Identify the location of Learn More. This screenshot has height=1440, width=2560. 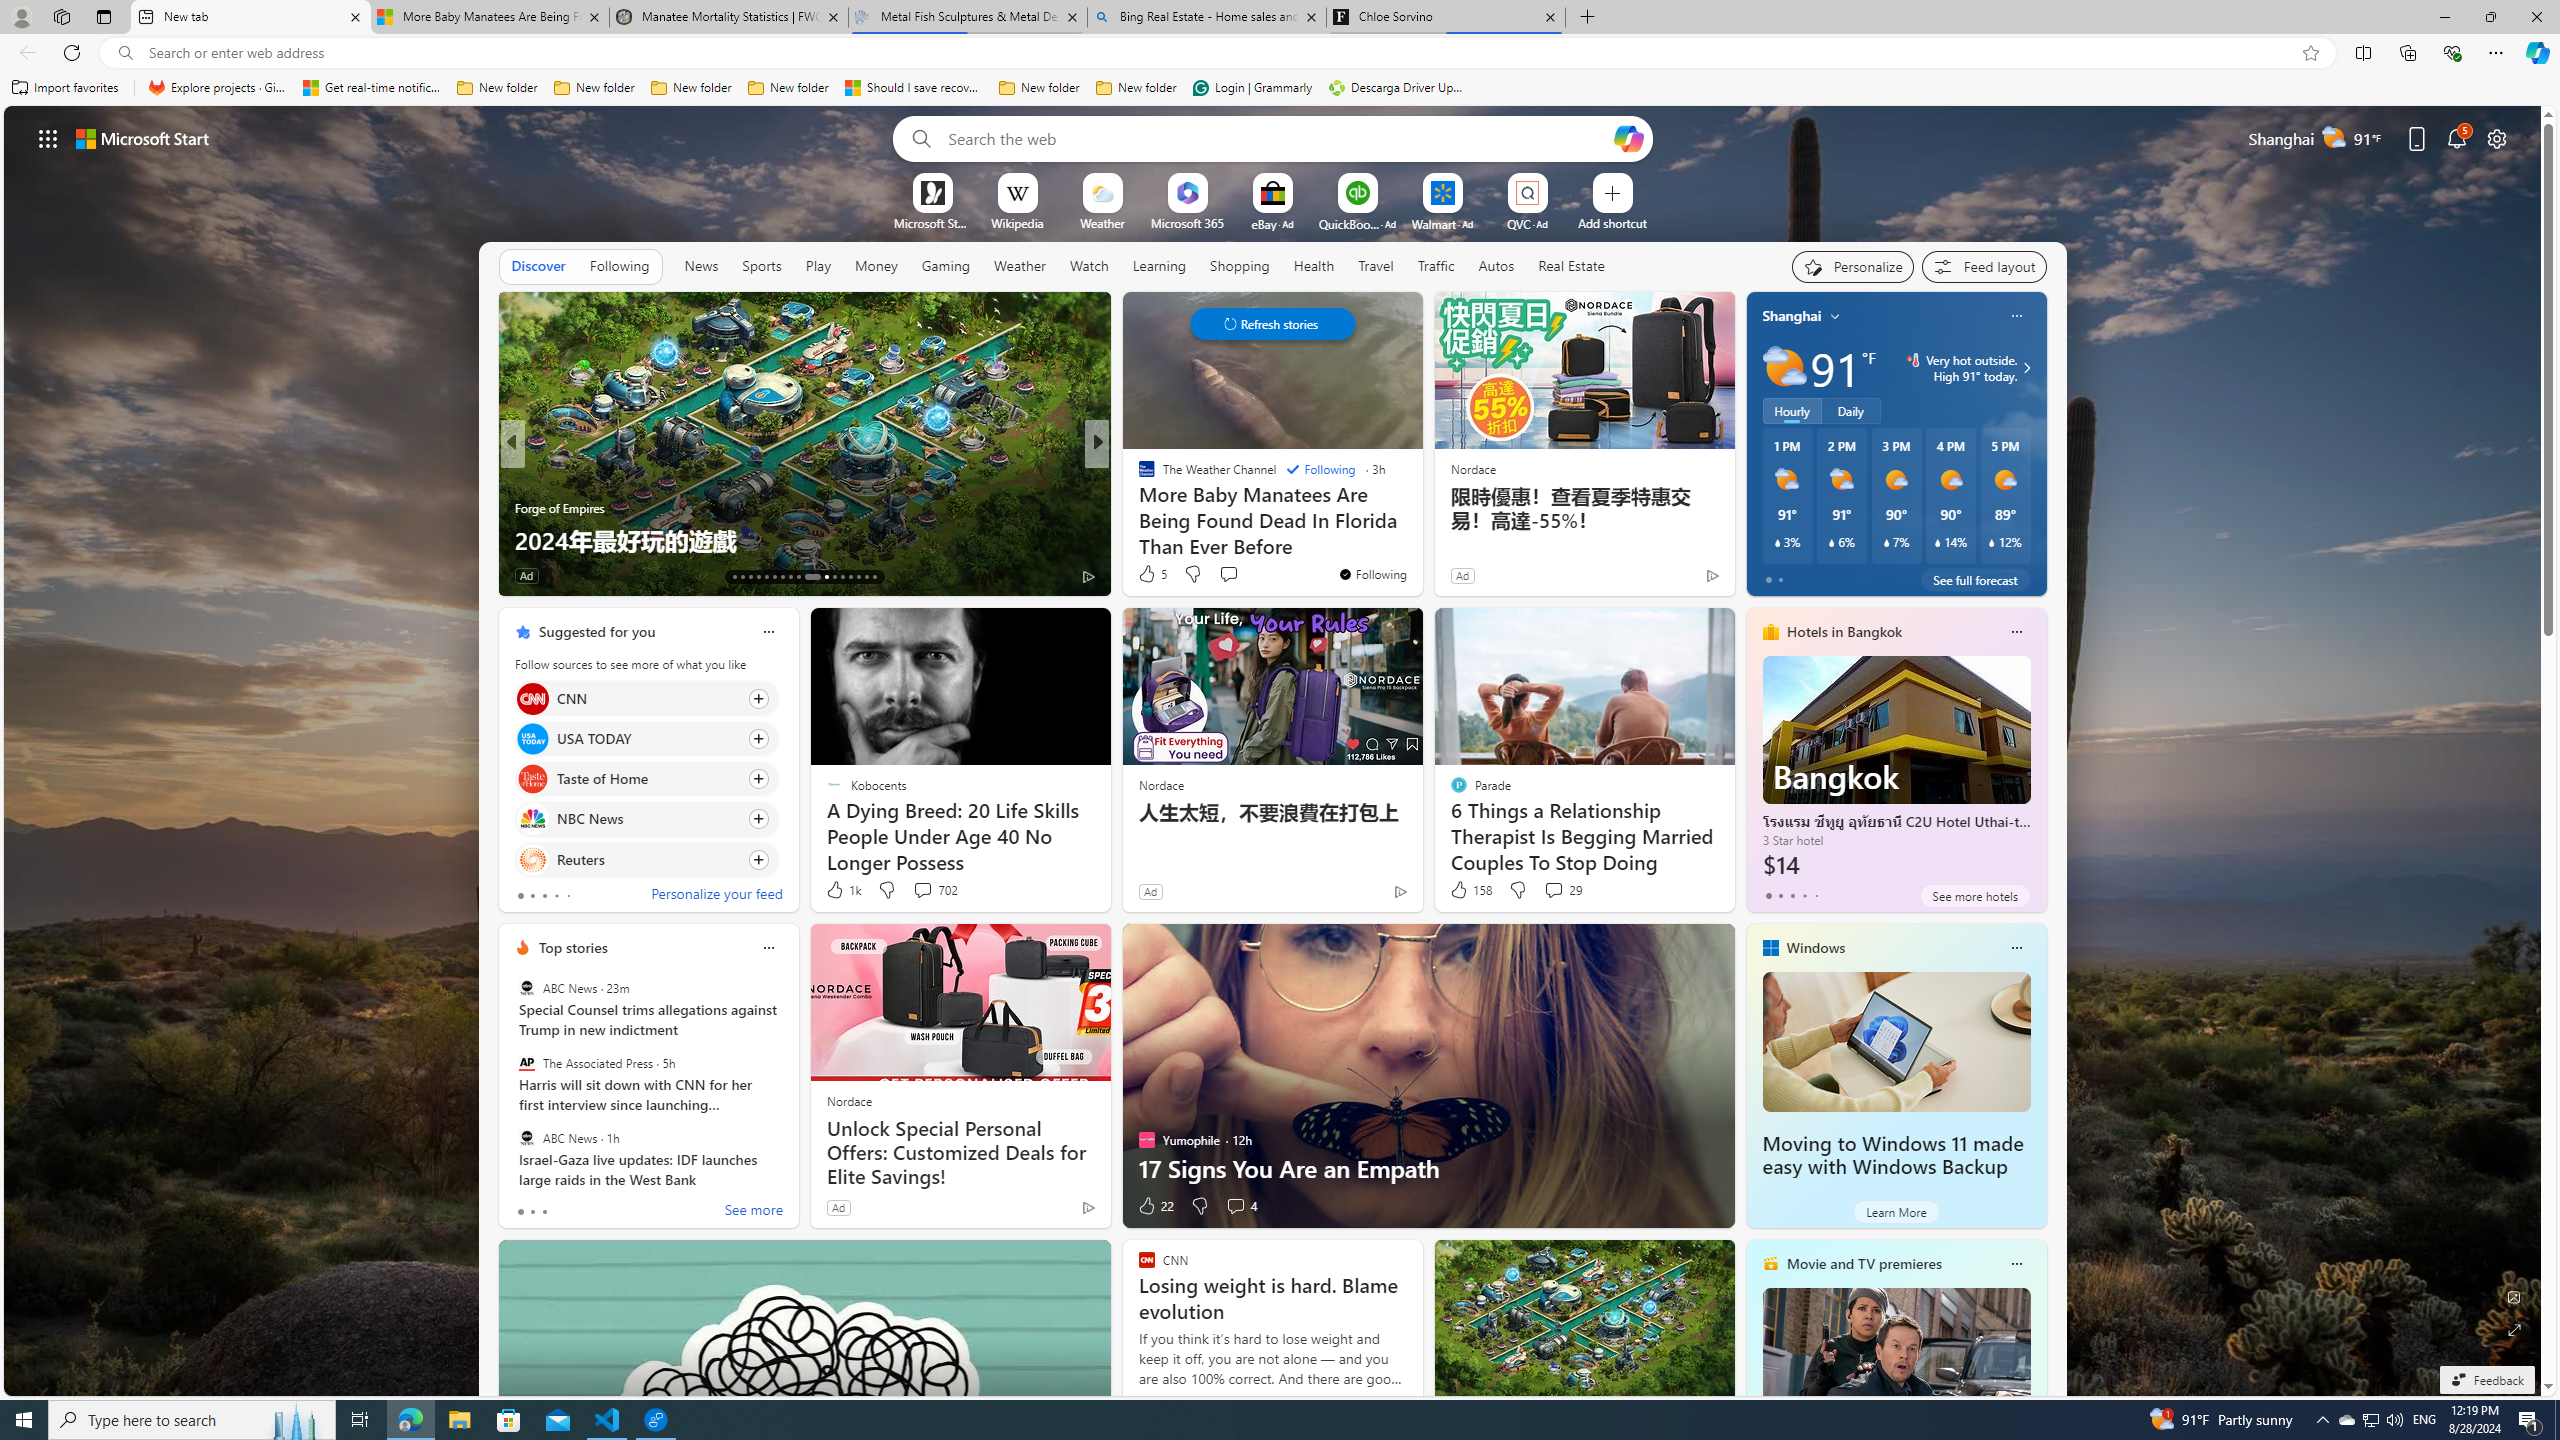
(1896, 1212).